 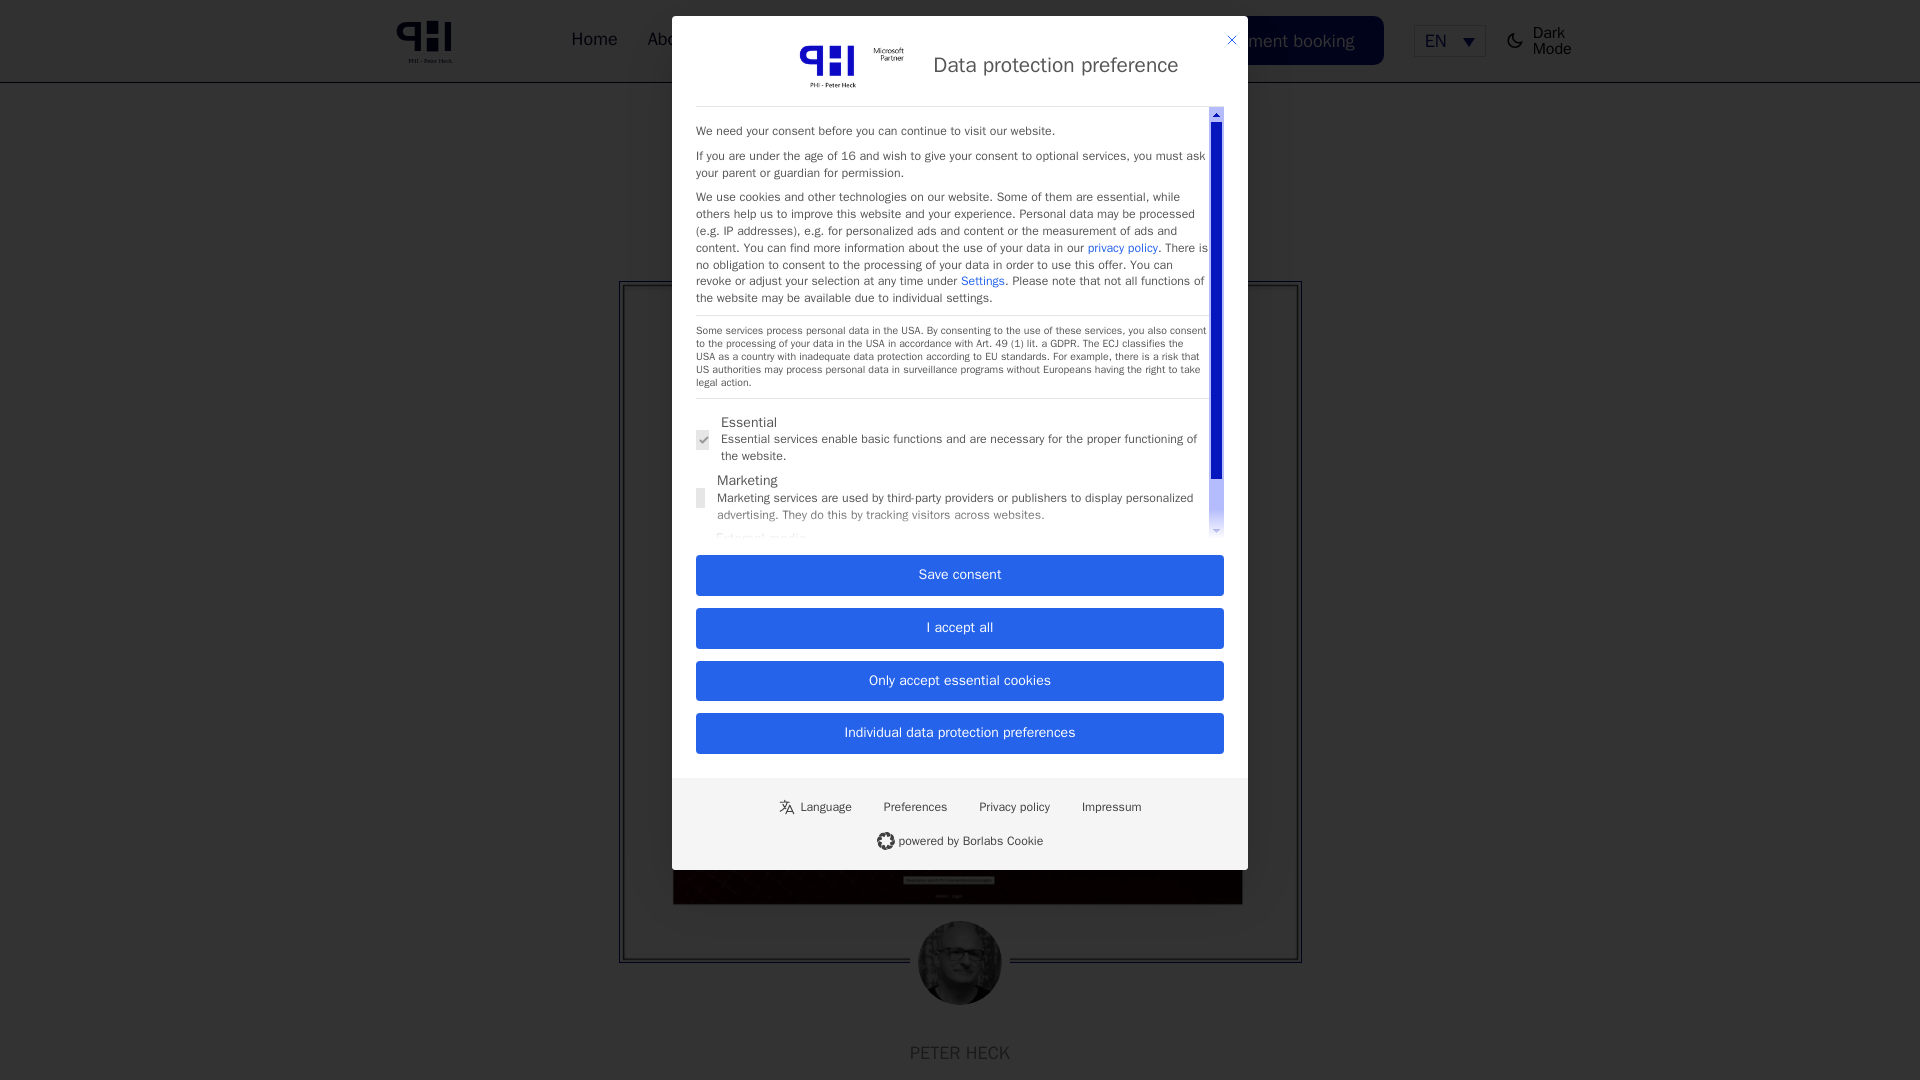 What do you see at coordinates (595, 38) in the screenshot?
I see `Home` at bounding box center [595, 38].